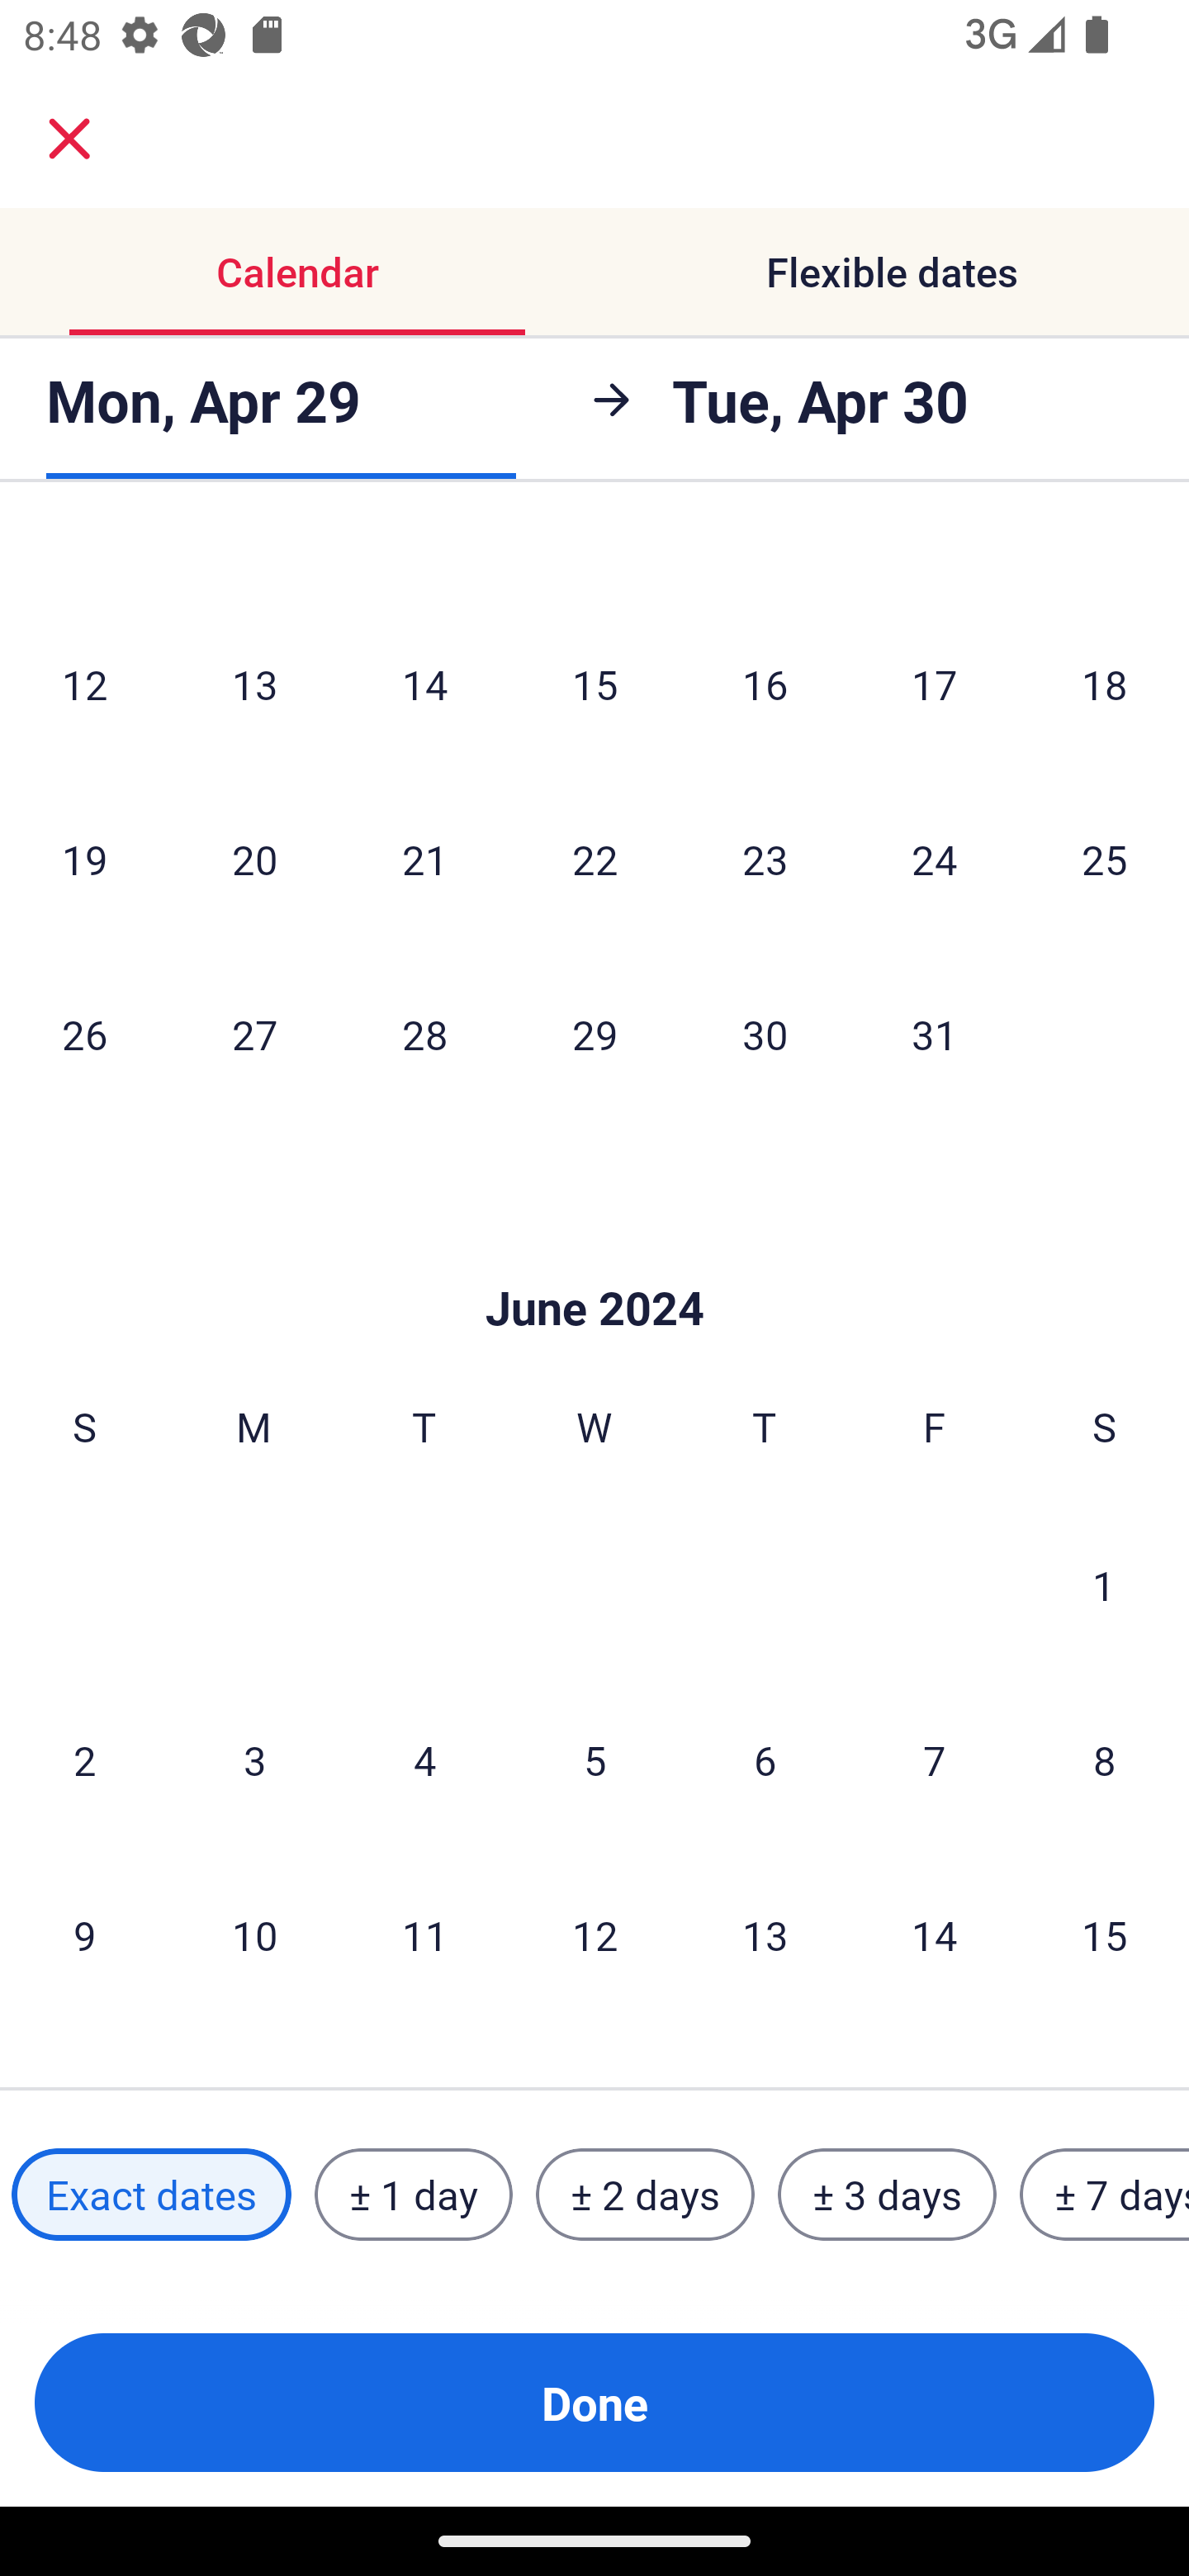 The width and height of the screenshot is (1189, 2576). What do you see at coordinates (594, 1759) in the screenshot?
I see `5 Wednesday, June 5, 2024` at bounding box center [594, 1759].